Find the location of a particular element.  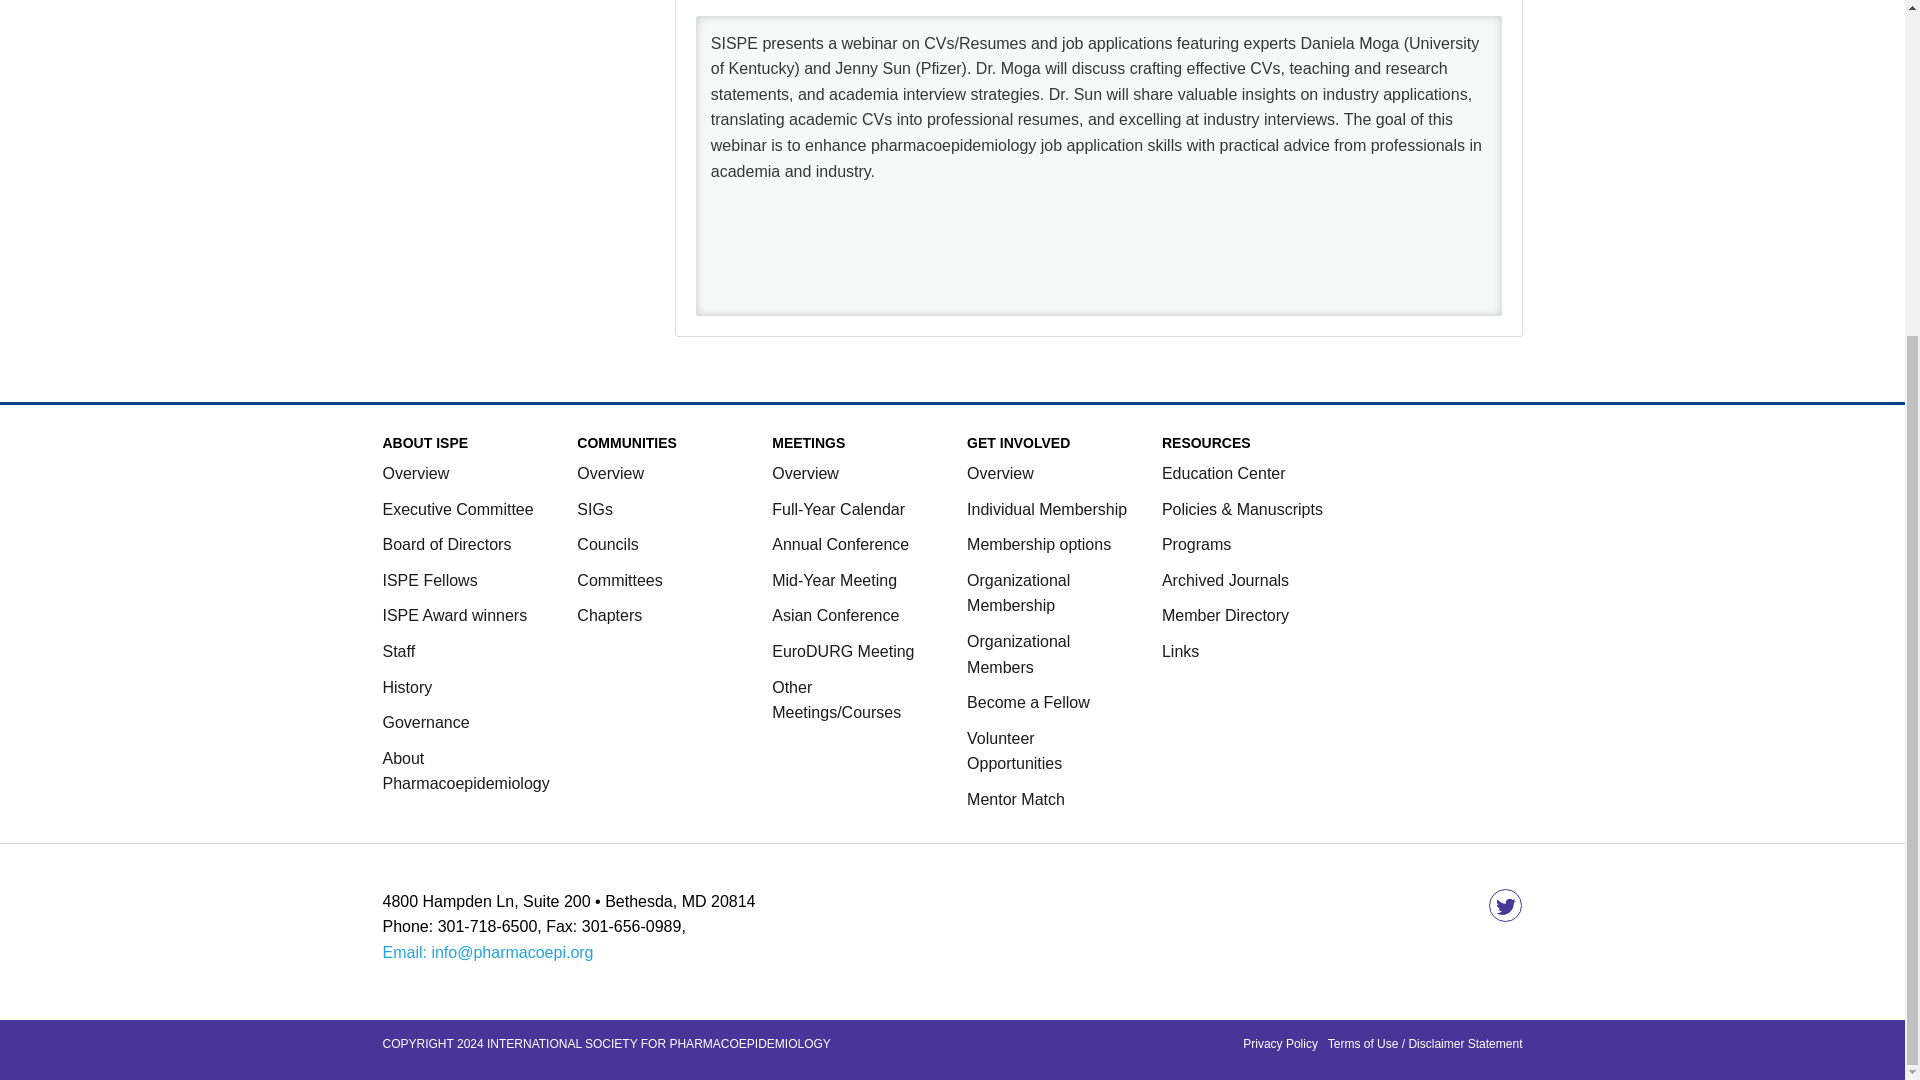

Governance is located at coordinates (425, 722).